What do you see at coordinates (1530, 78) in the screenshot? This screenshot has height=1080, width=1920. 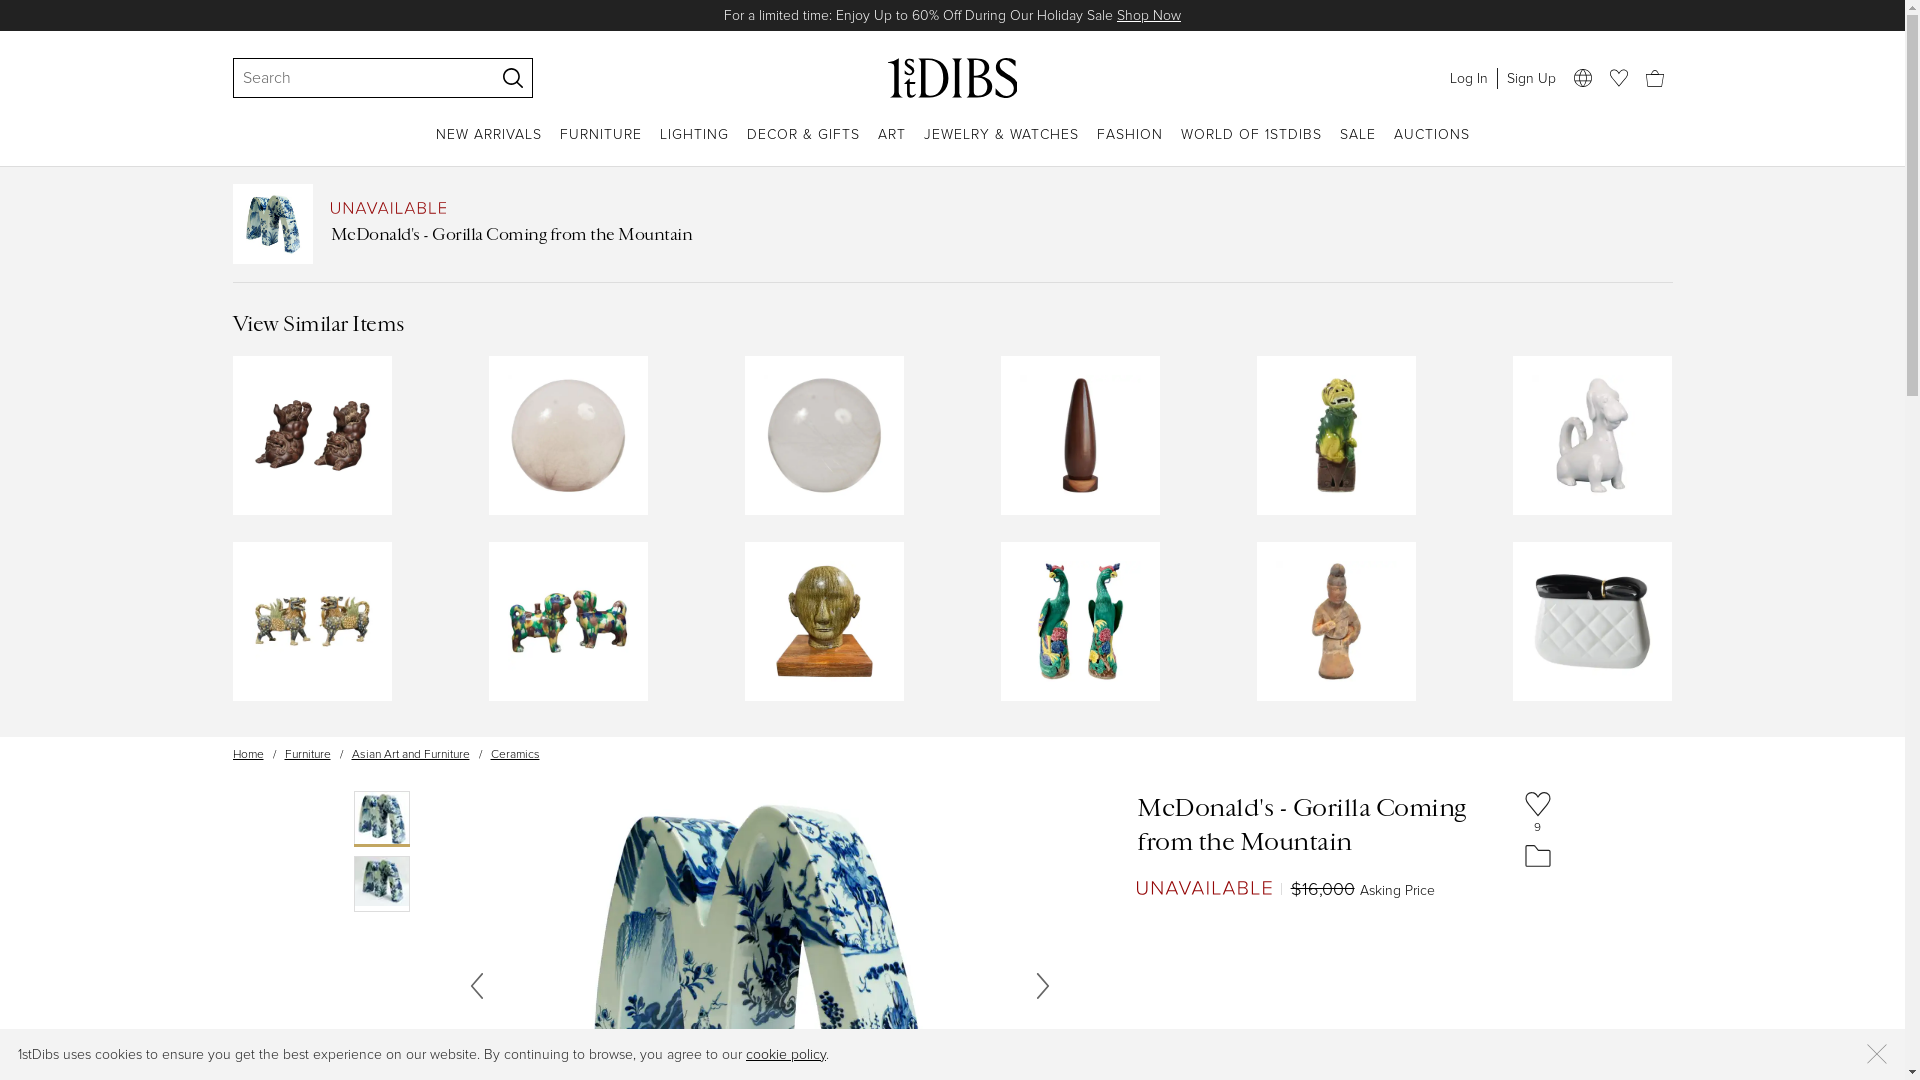 I see `Sign Up` at bounding box center [1530, 78].